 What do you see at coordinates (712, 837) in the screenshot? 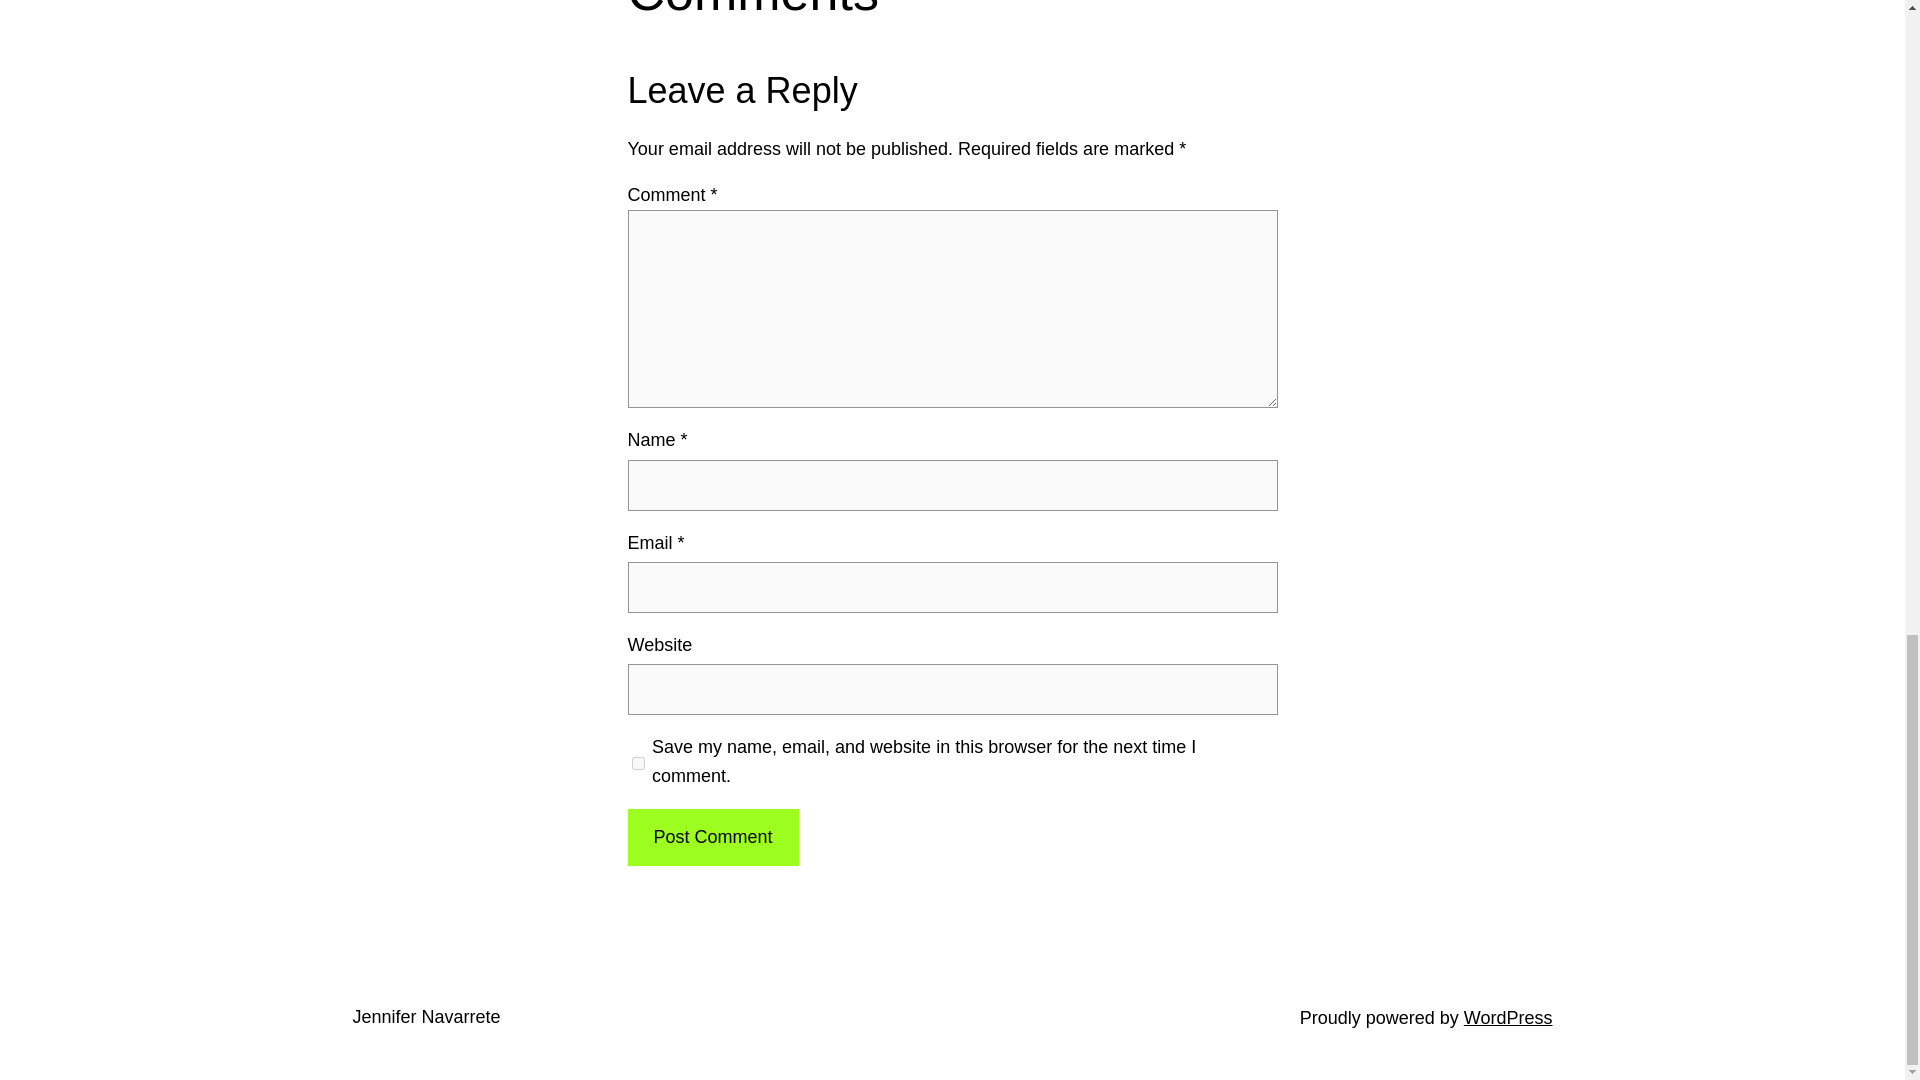
I see `Post Comment` at bounding box center [712, 837].